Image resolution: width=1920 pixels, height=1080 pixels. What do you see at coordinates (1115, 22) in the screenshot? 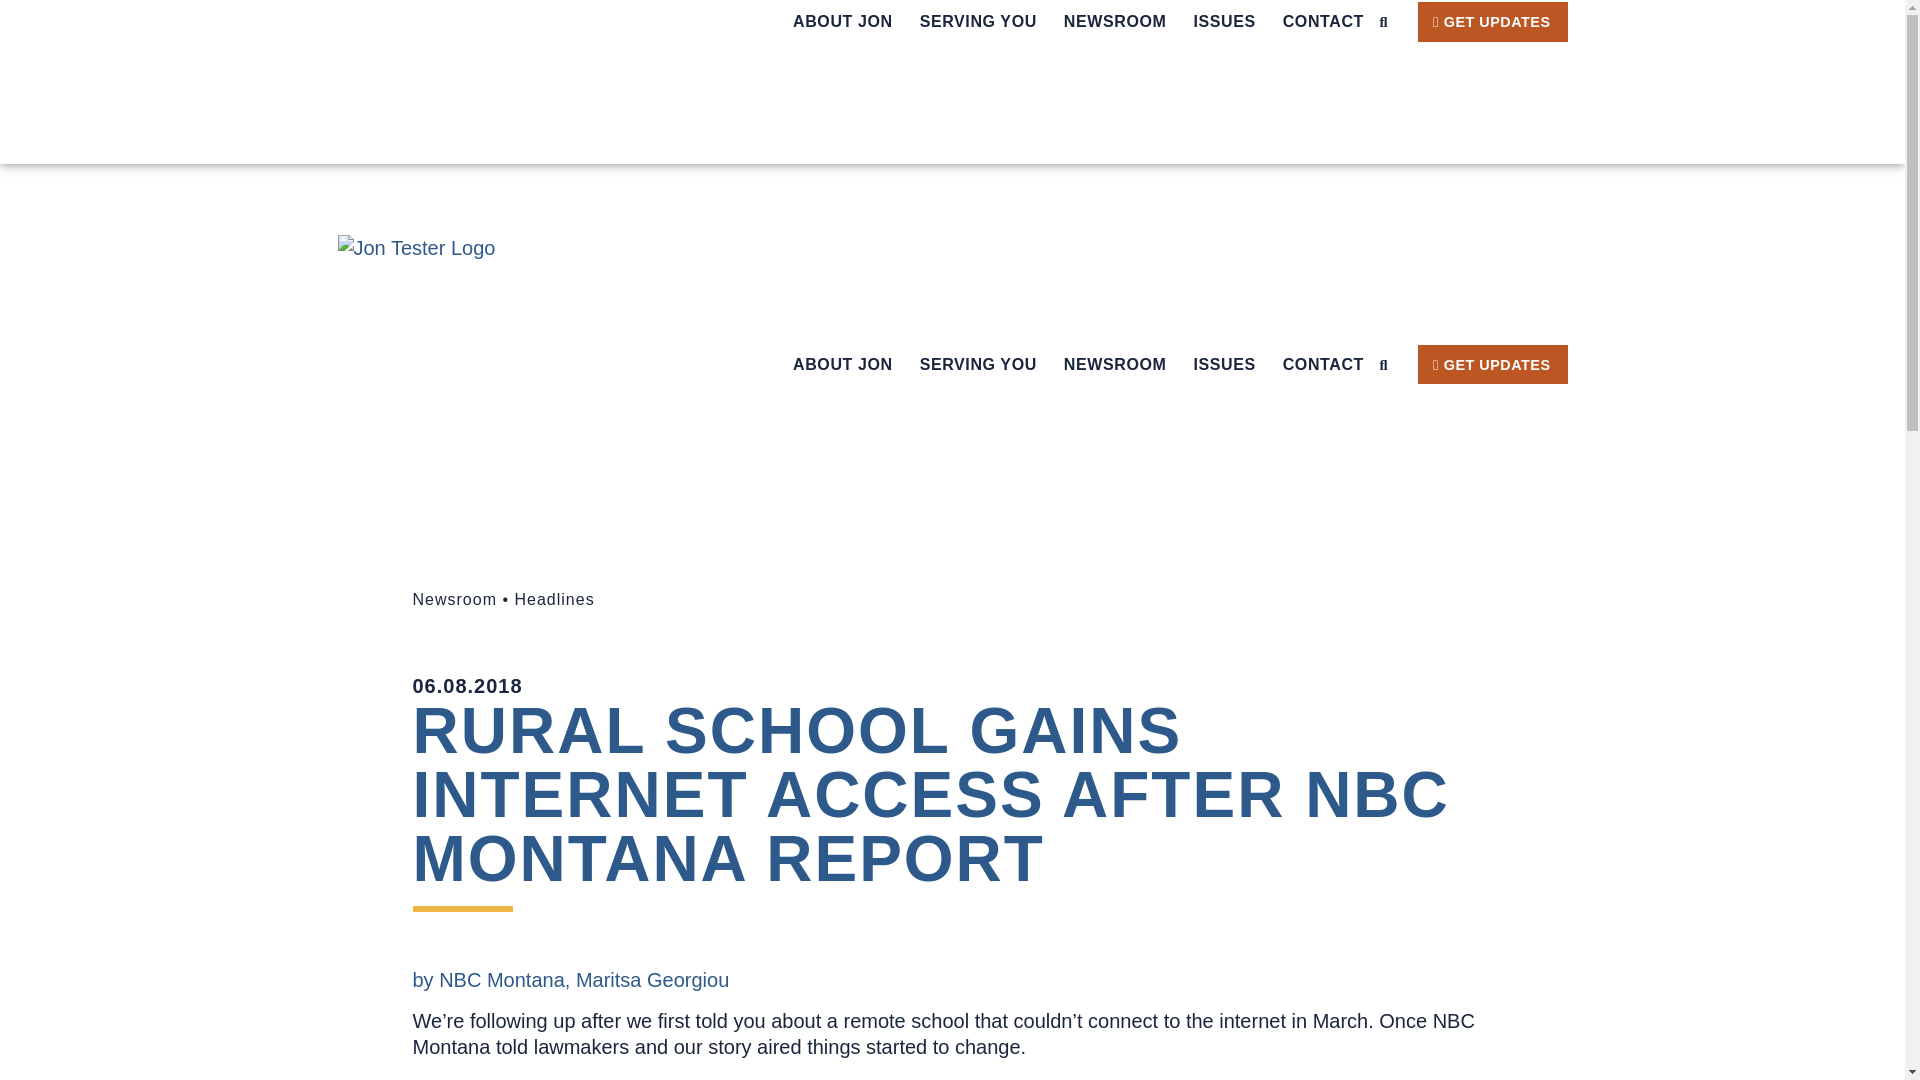
I see `NEWSROOM` at bounding box center [1115, 22].